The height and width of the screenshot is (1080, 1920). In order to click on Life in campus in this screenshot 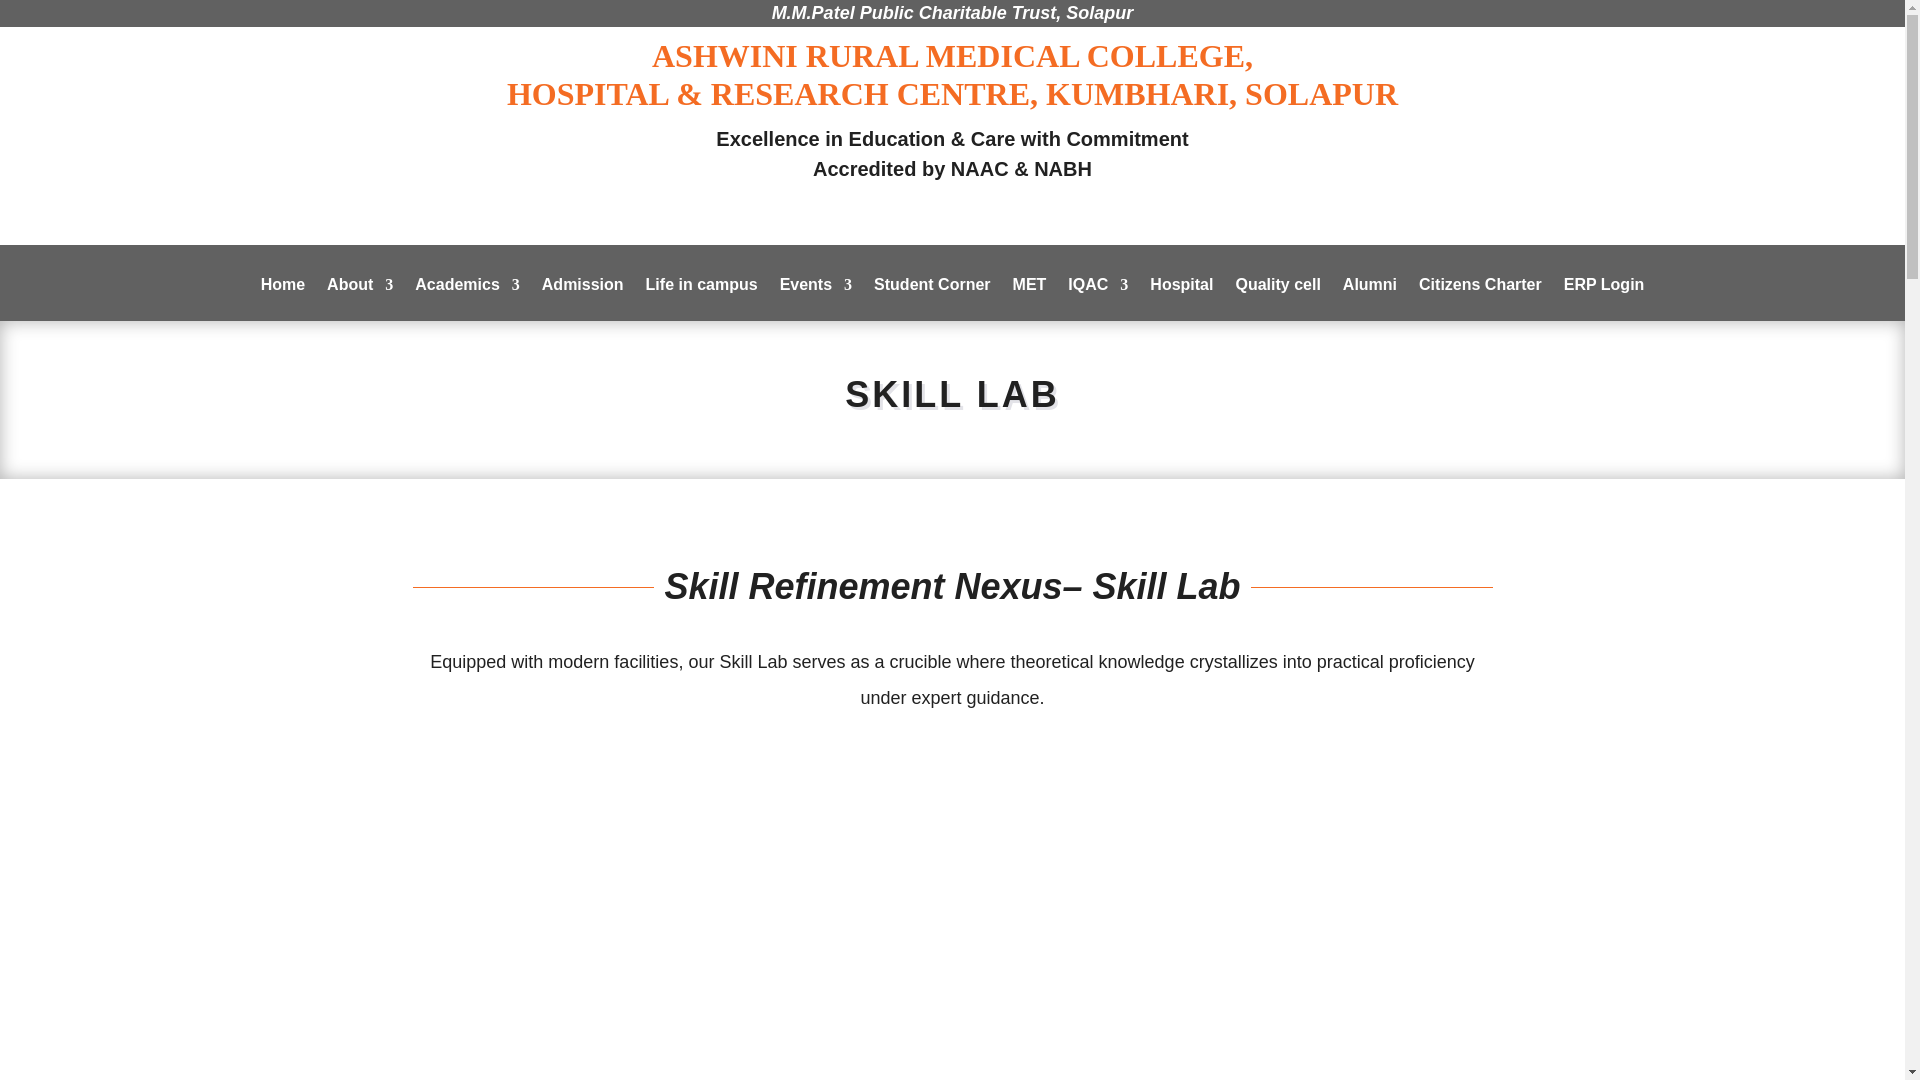, I will do `click(702, 298)`.